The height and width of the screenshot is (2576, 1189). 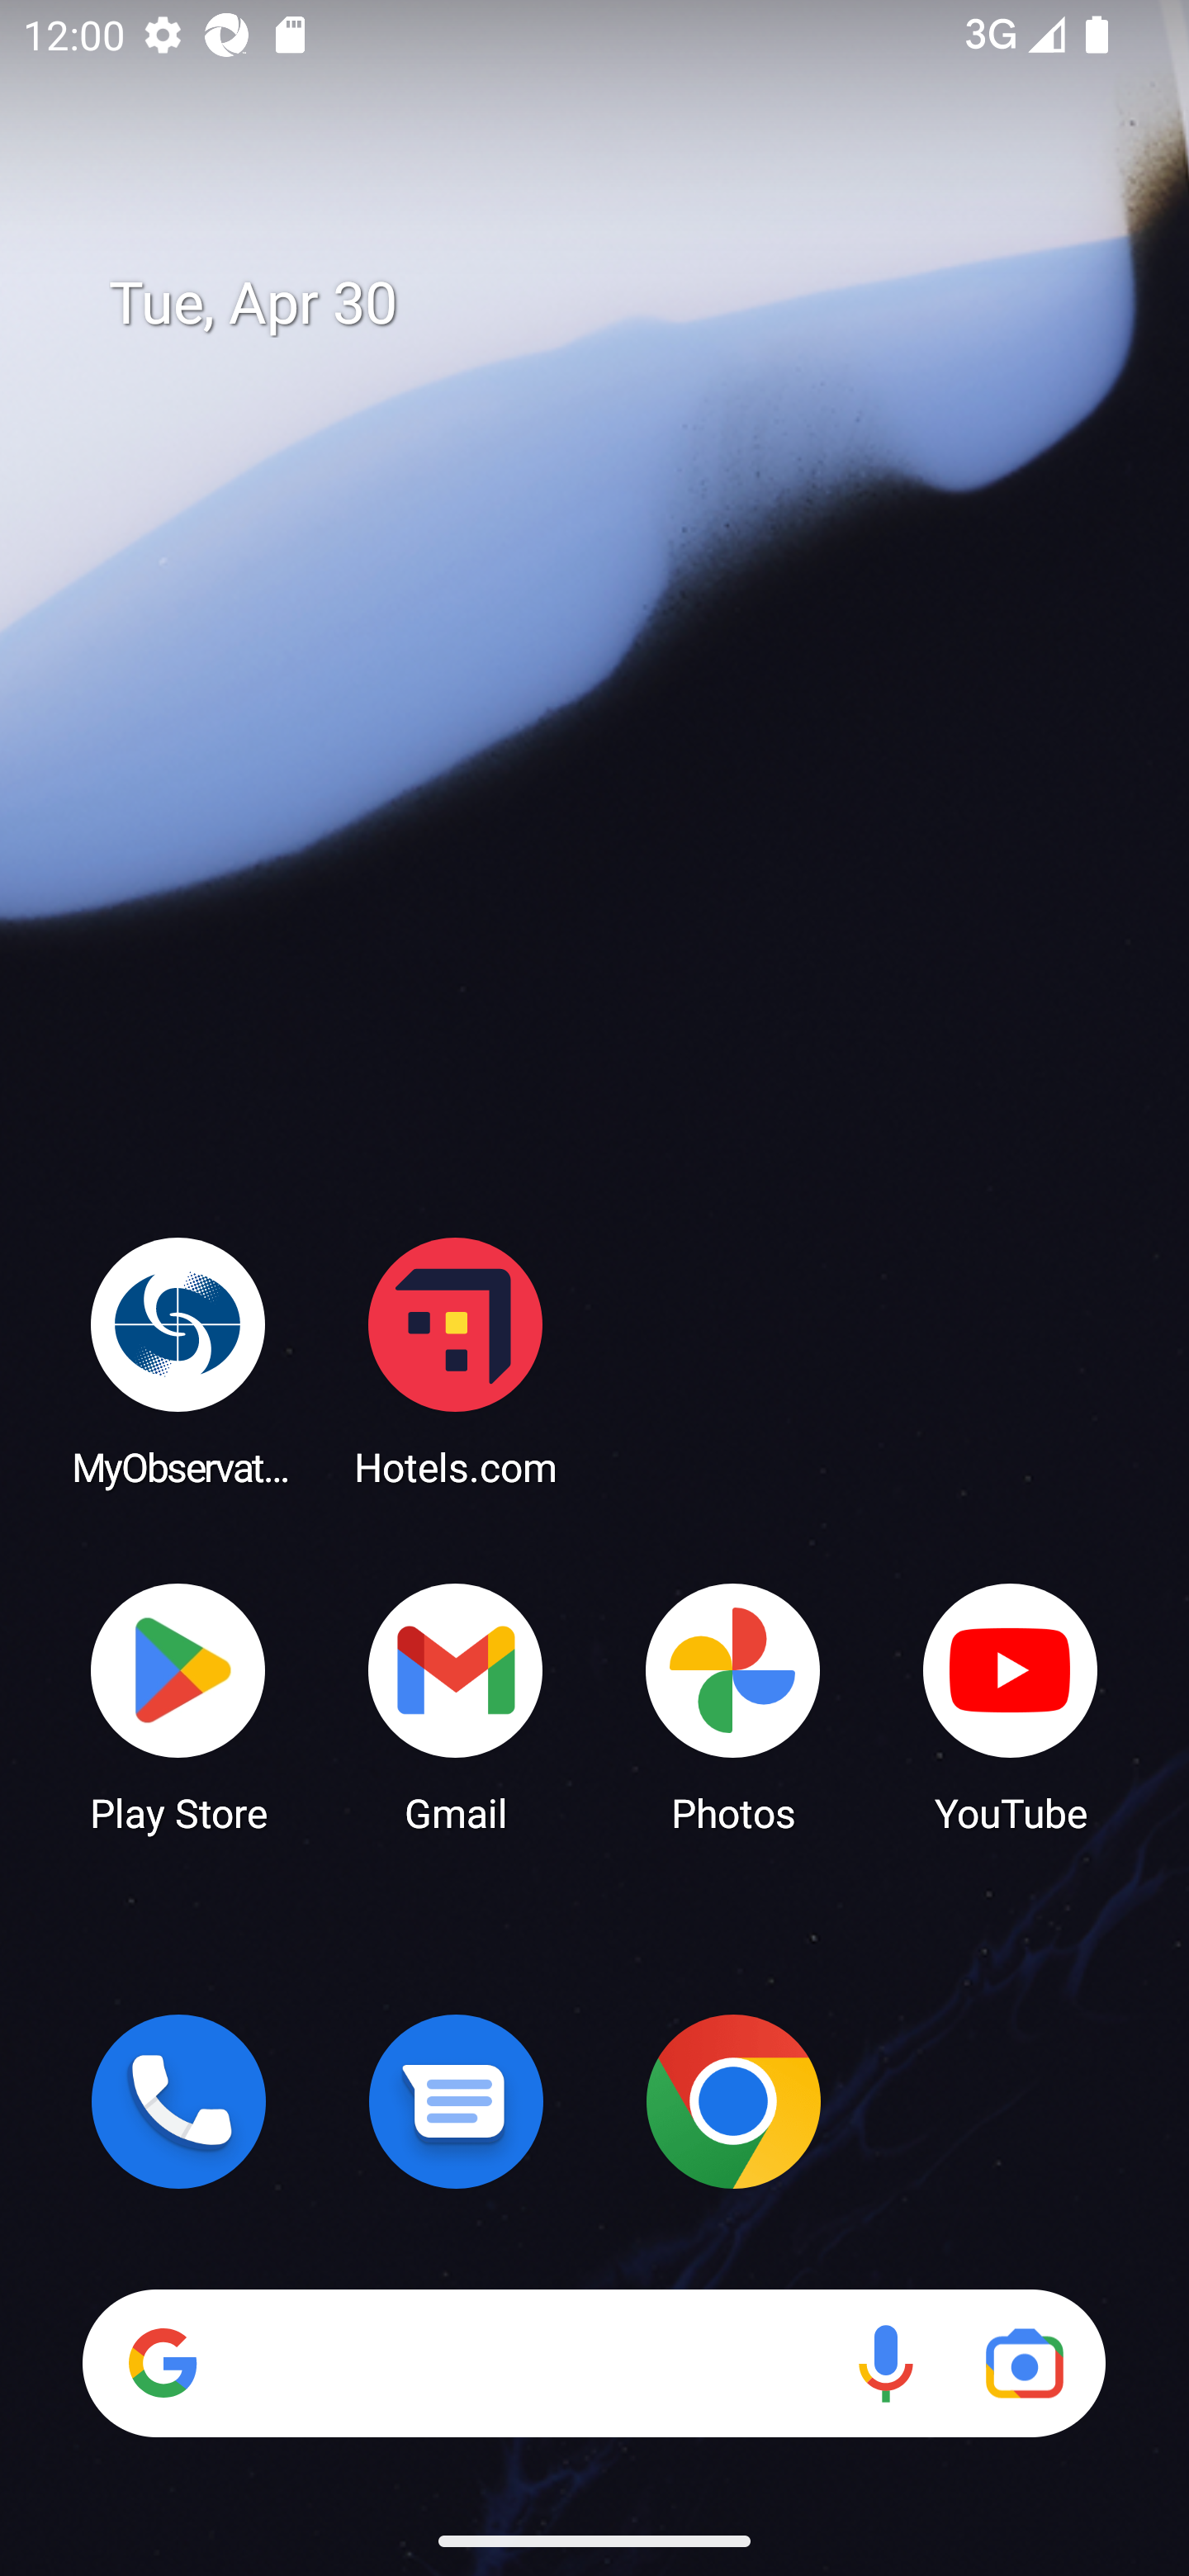 What do you see at coordinates (456, 1706) in the screenshot?
I see `Gmail` at bounding box center [456, 1706].